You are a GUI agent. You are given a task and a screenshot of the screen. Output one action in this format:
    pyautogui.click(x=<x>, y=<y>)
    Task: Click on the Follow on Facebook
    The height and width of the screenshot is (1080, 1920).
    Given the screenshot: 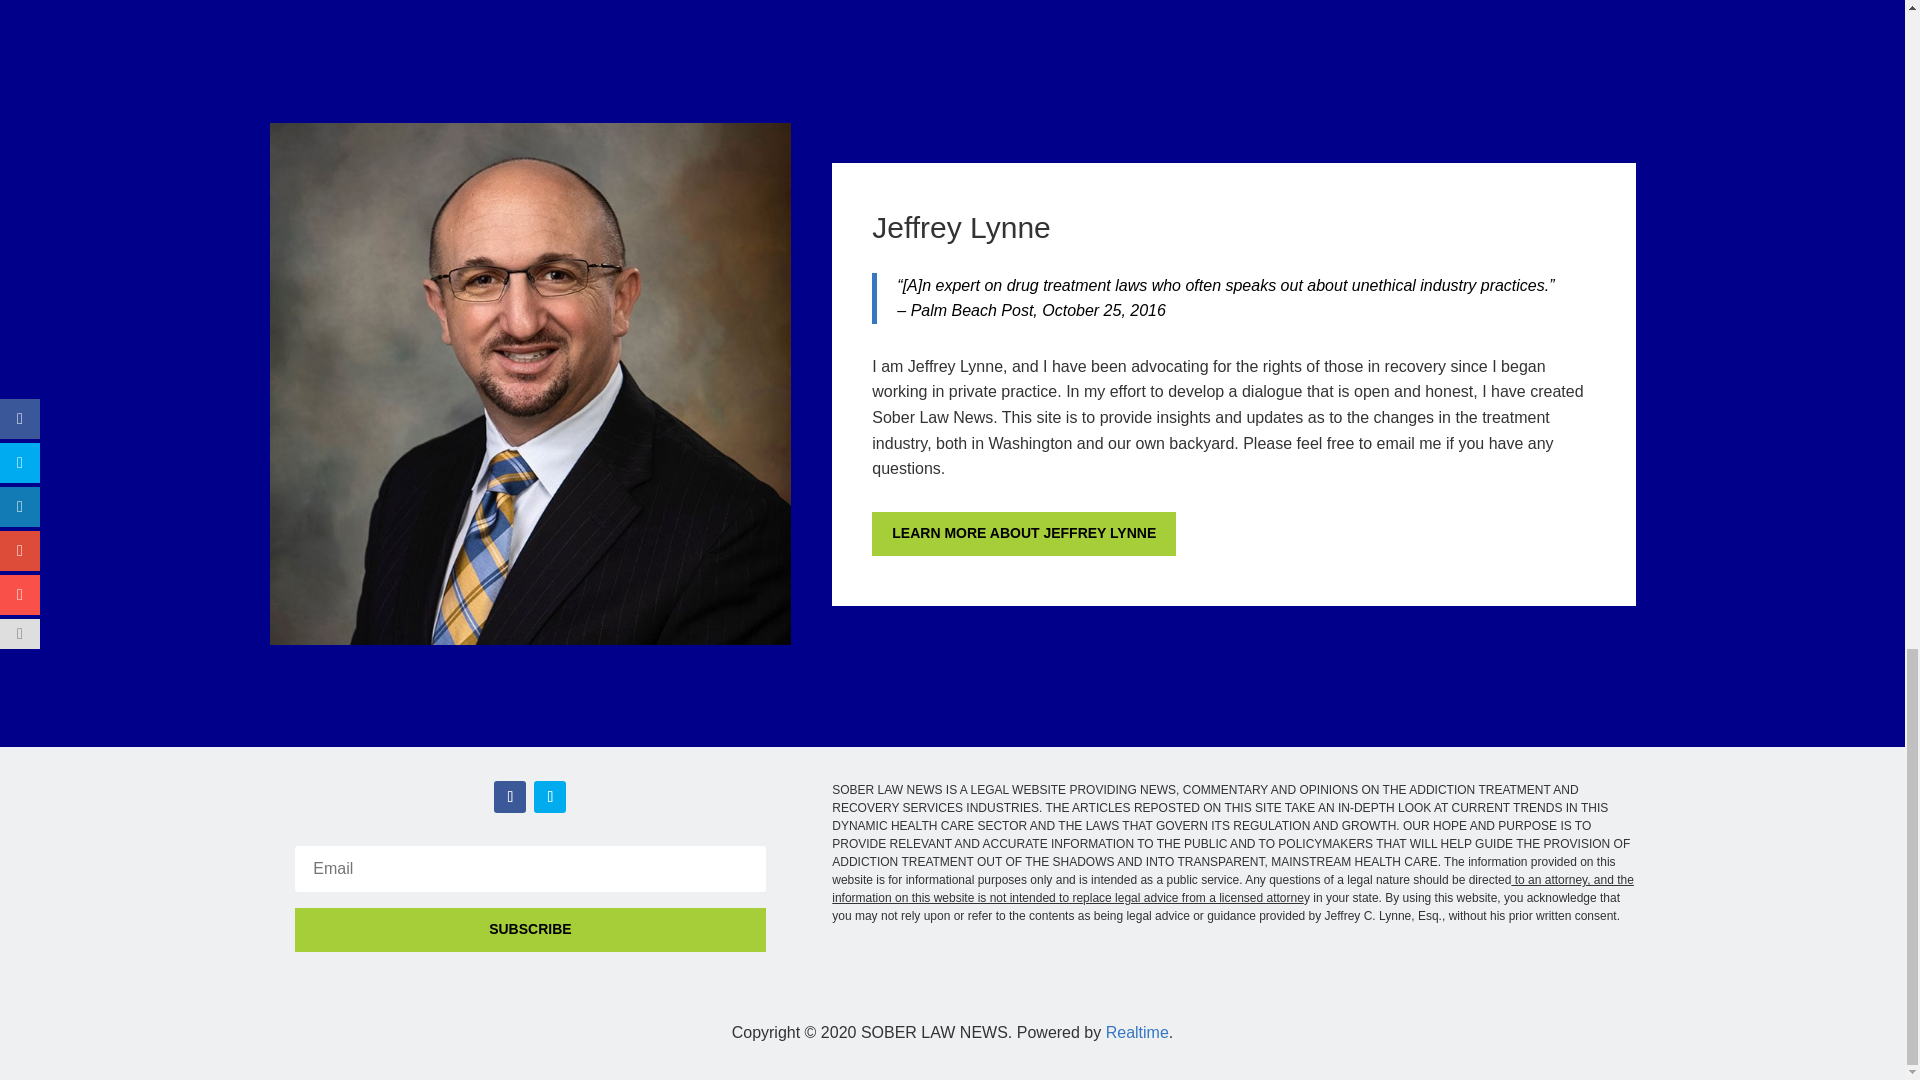 What is the action you would take?
    pyautogui.click(x=510, y=796)
    